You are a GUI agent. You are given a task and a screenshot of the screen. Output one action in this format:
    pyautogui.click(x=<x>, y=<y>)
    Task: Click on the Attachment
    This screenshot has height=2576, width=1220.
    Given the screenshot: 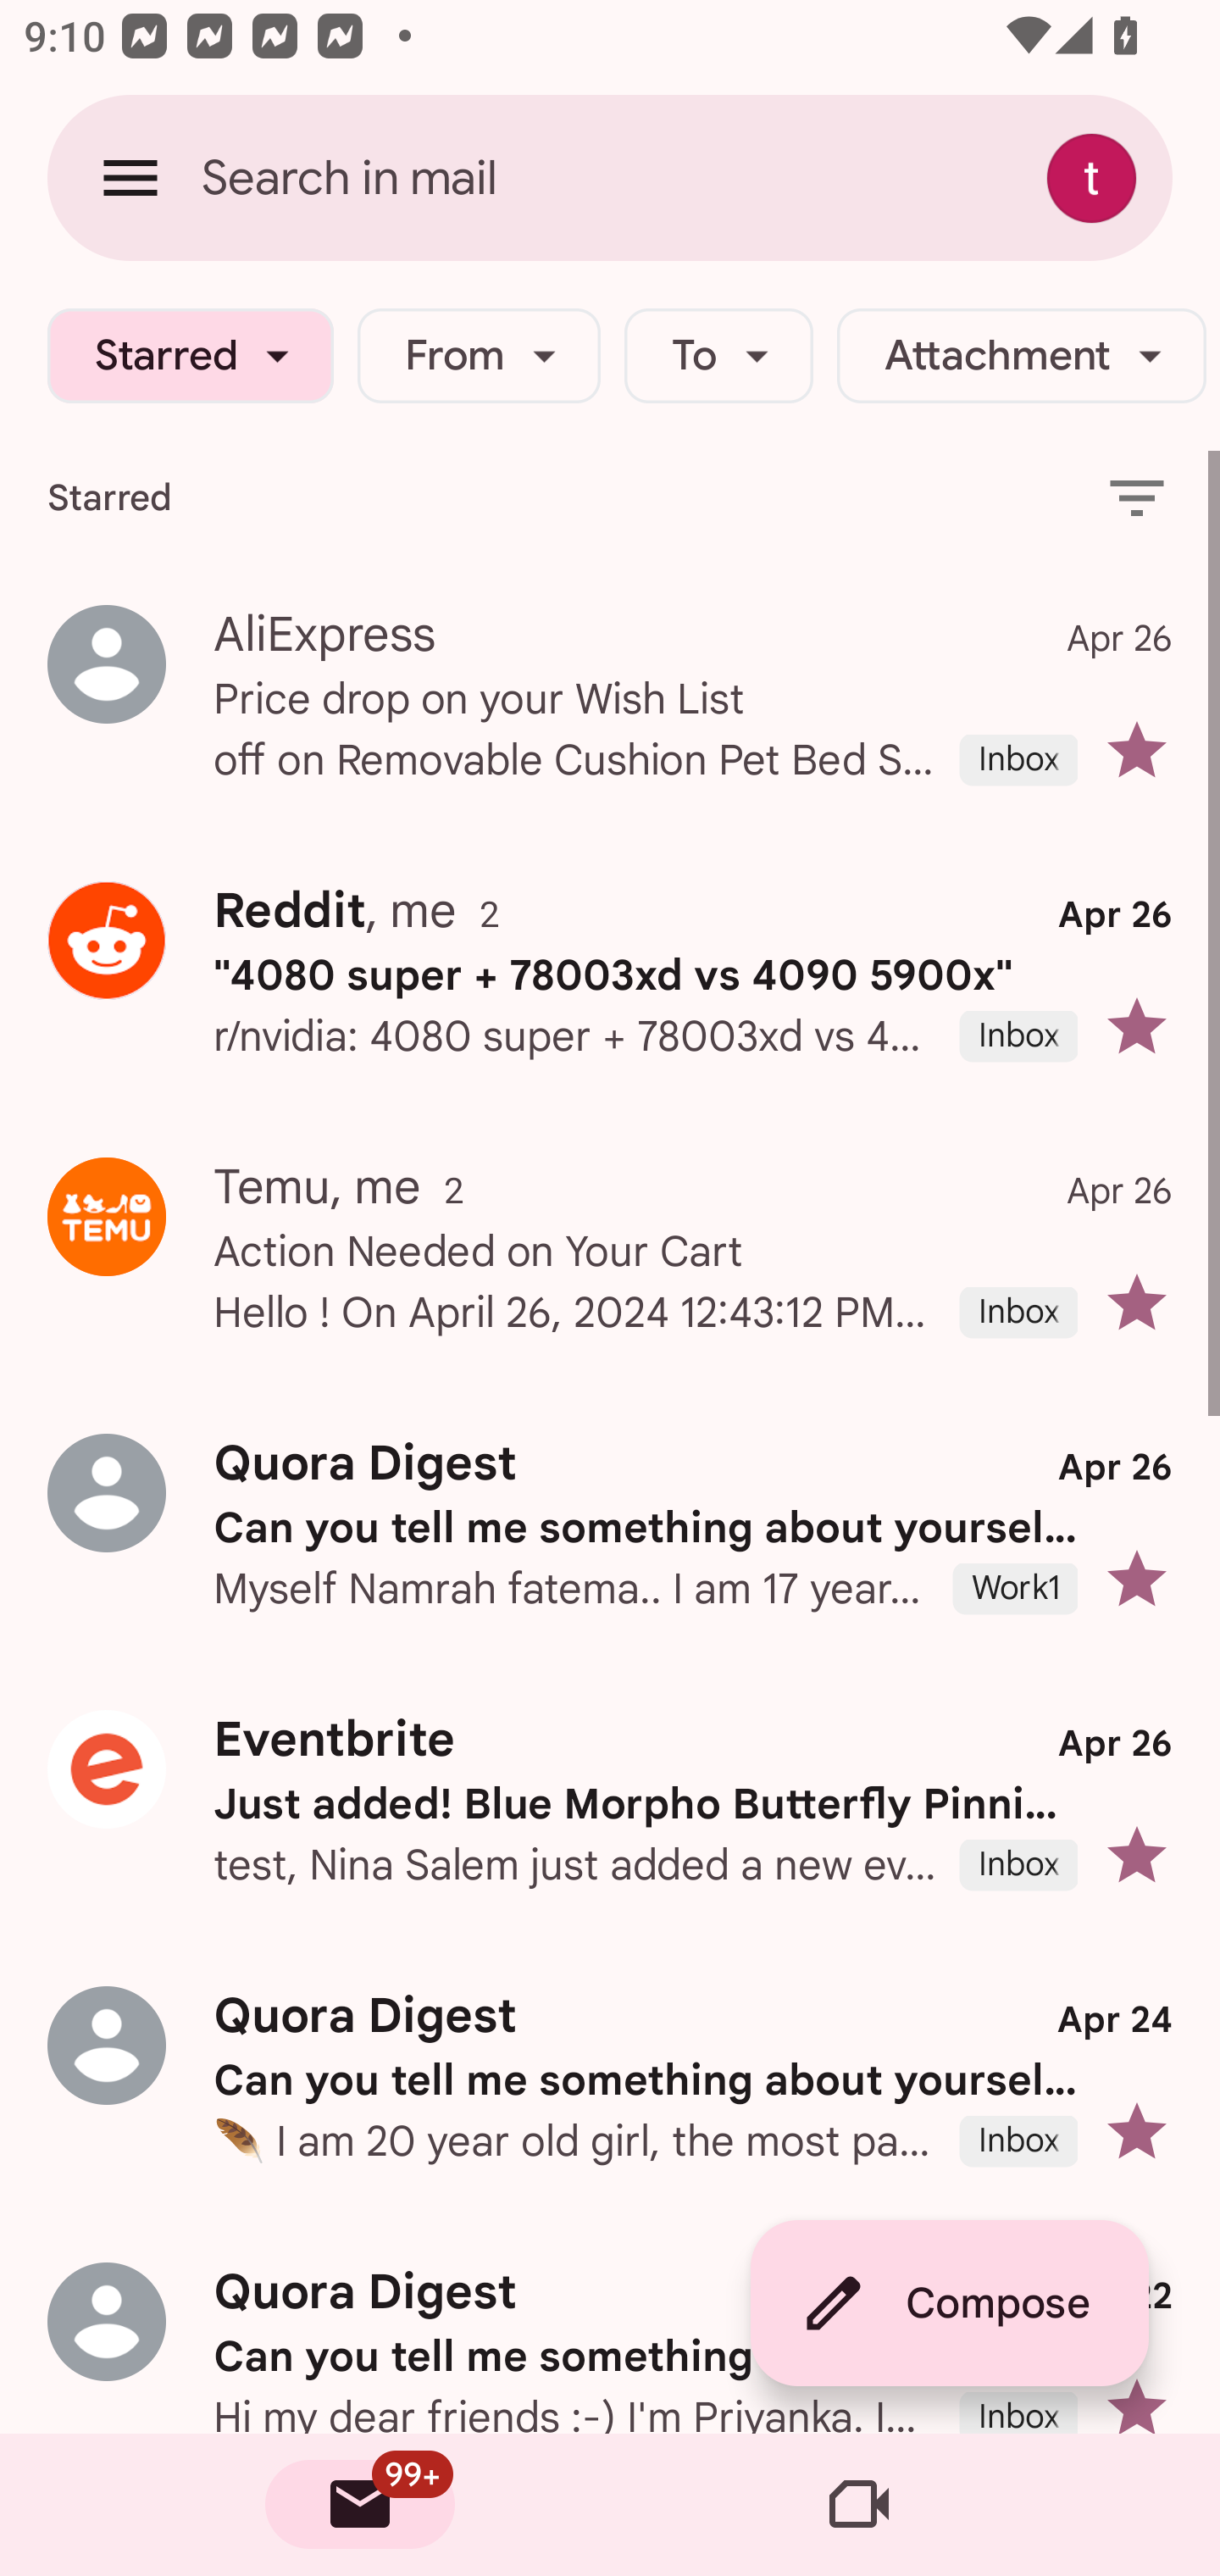 What is the action you would take?
    pyautogui.click(x=1022, y=356)
    